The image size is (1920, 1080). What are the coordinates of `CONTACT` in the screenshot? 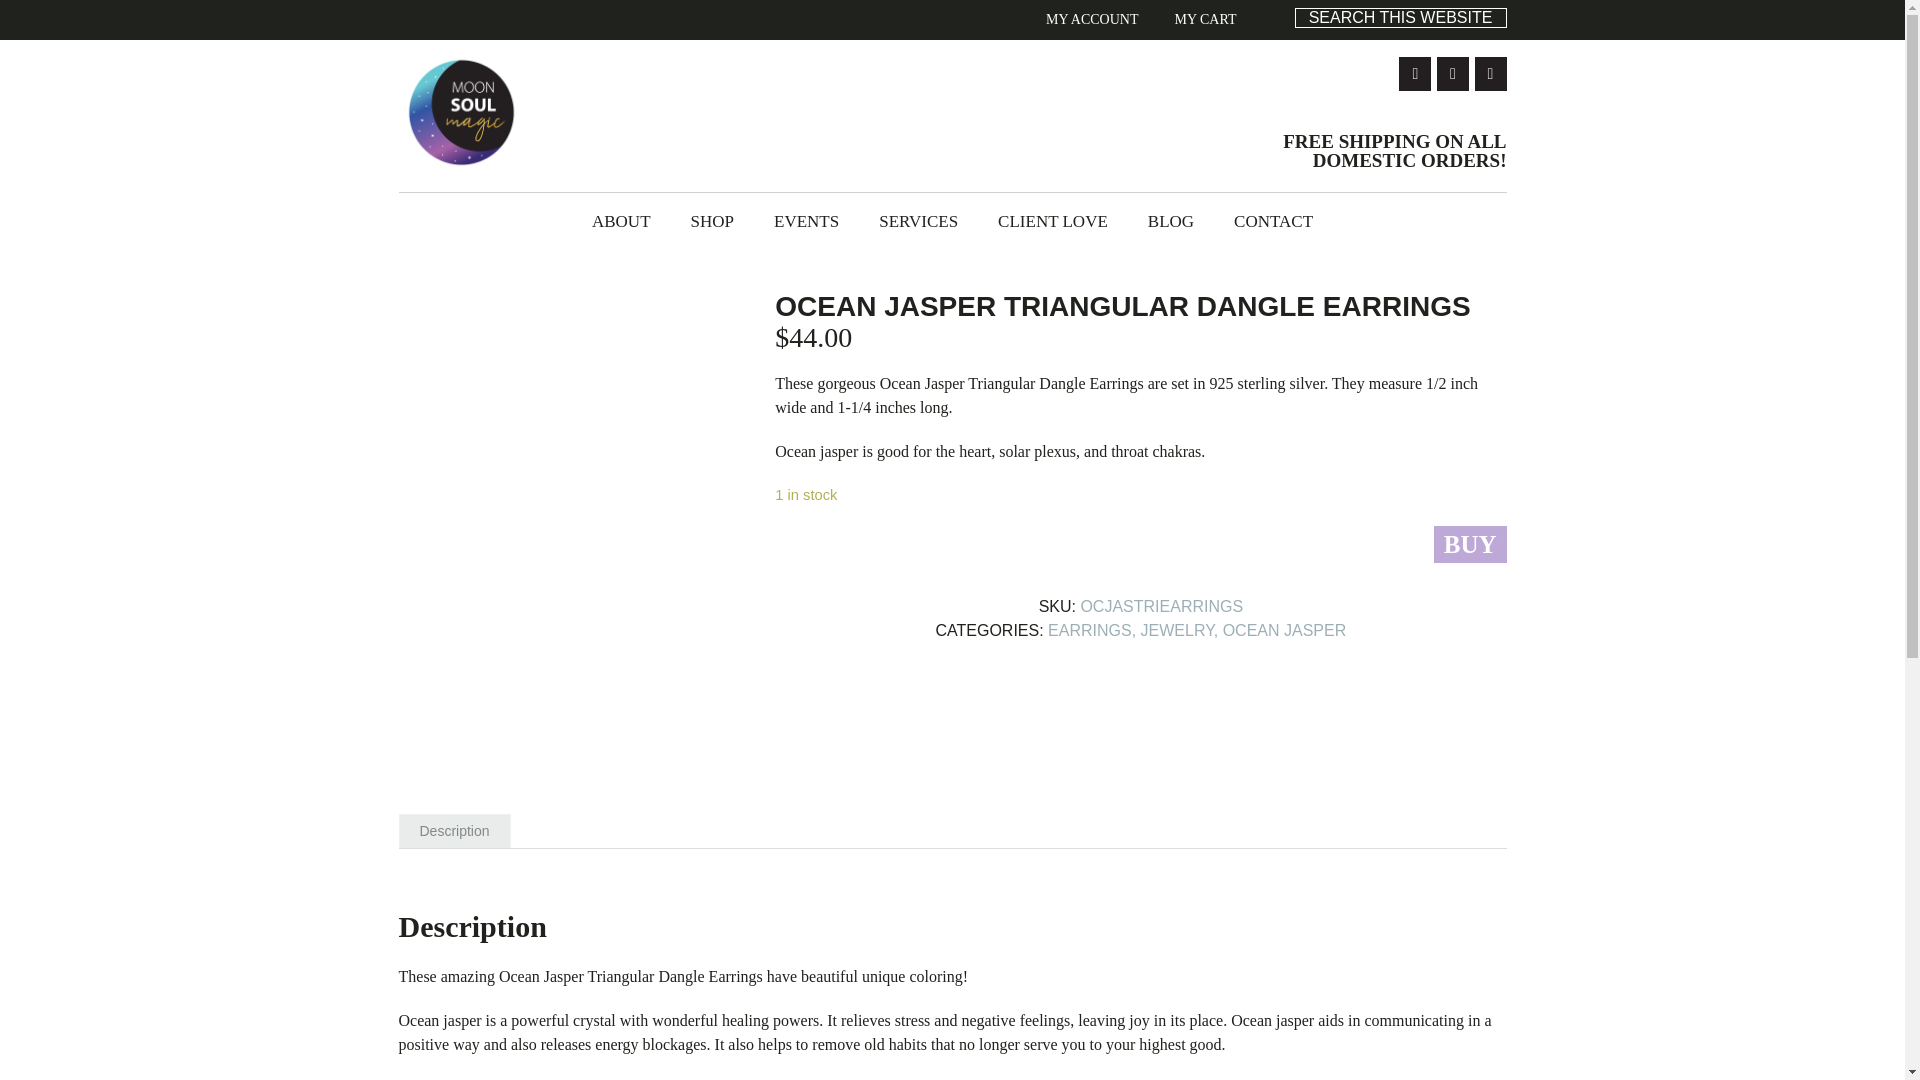 It's located at (1272, 221).